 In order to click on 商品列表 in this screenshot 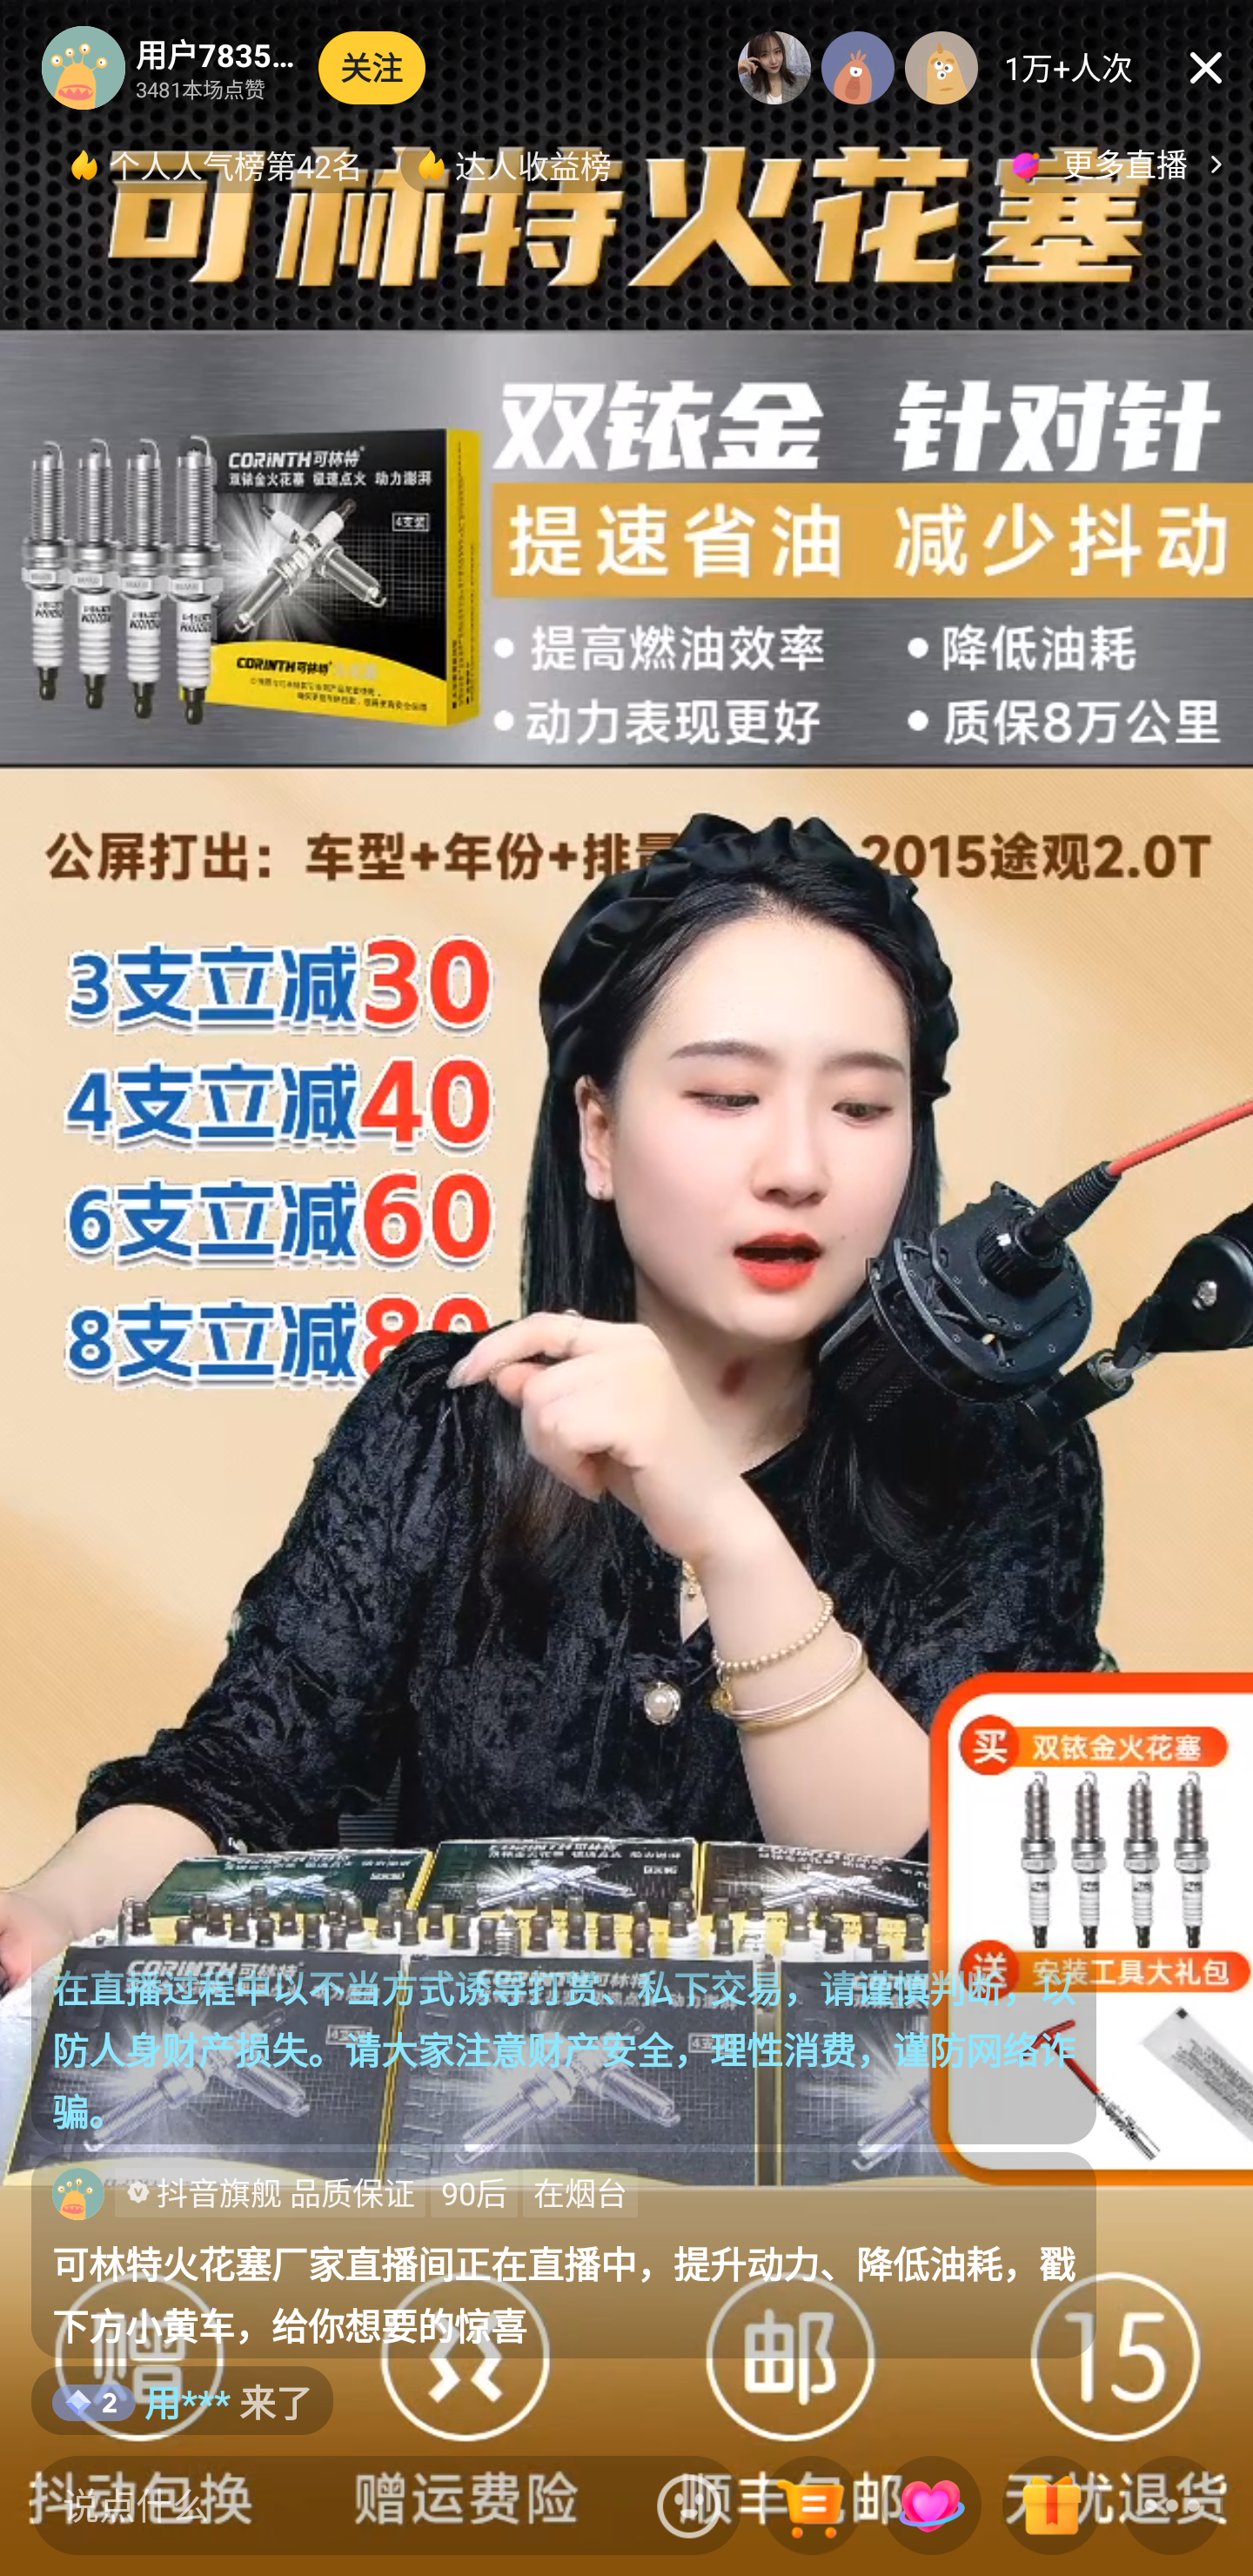, I will do `click(811, 2507)`.